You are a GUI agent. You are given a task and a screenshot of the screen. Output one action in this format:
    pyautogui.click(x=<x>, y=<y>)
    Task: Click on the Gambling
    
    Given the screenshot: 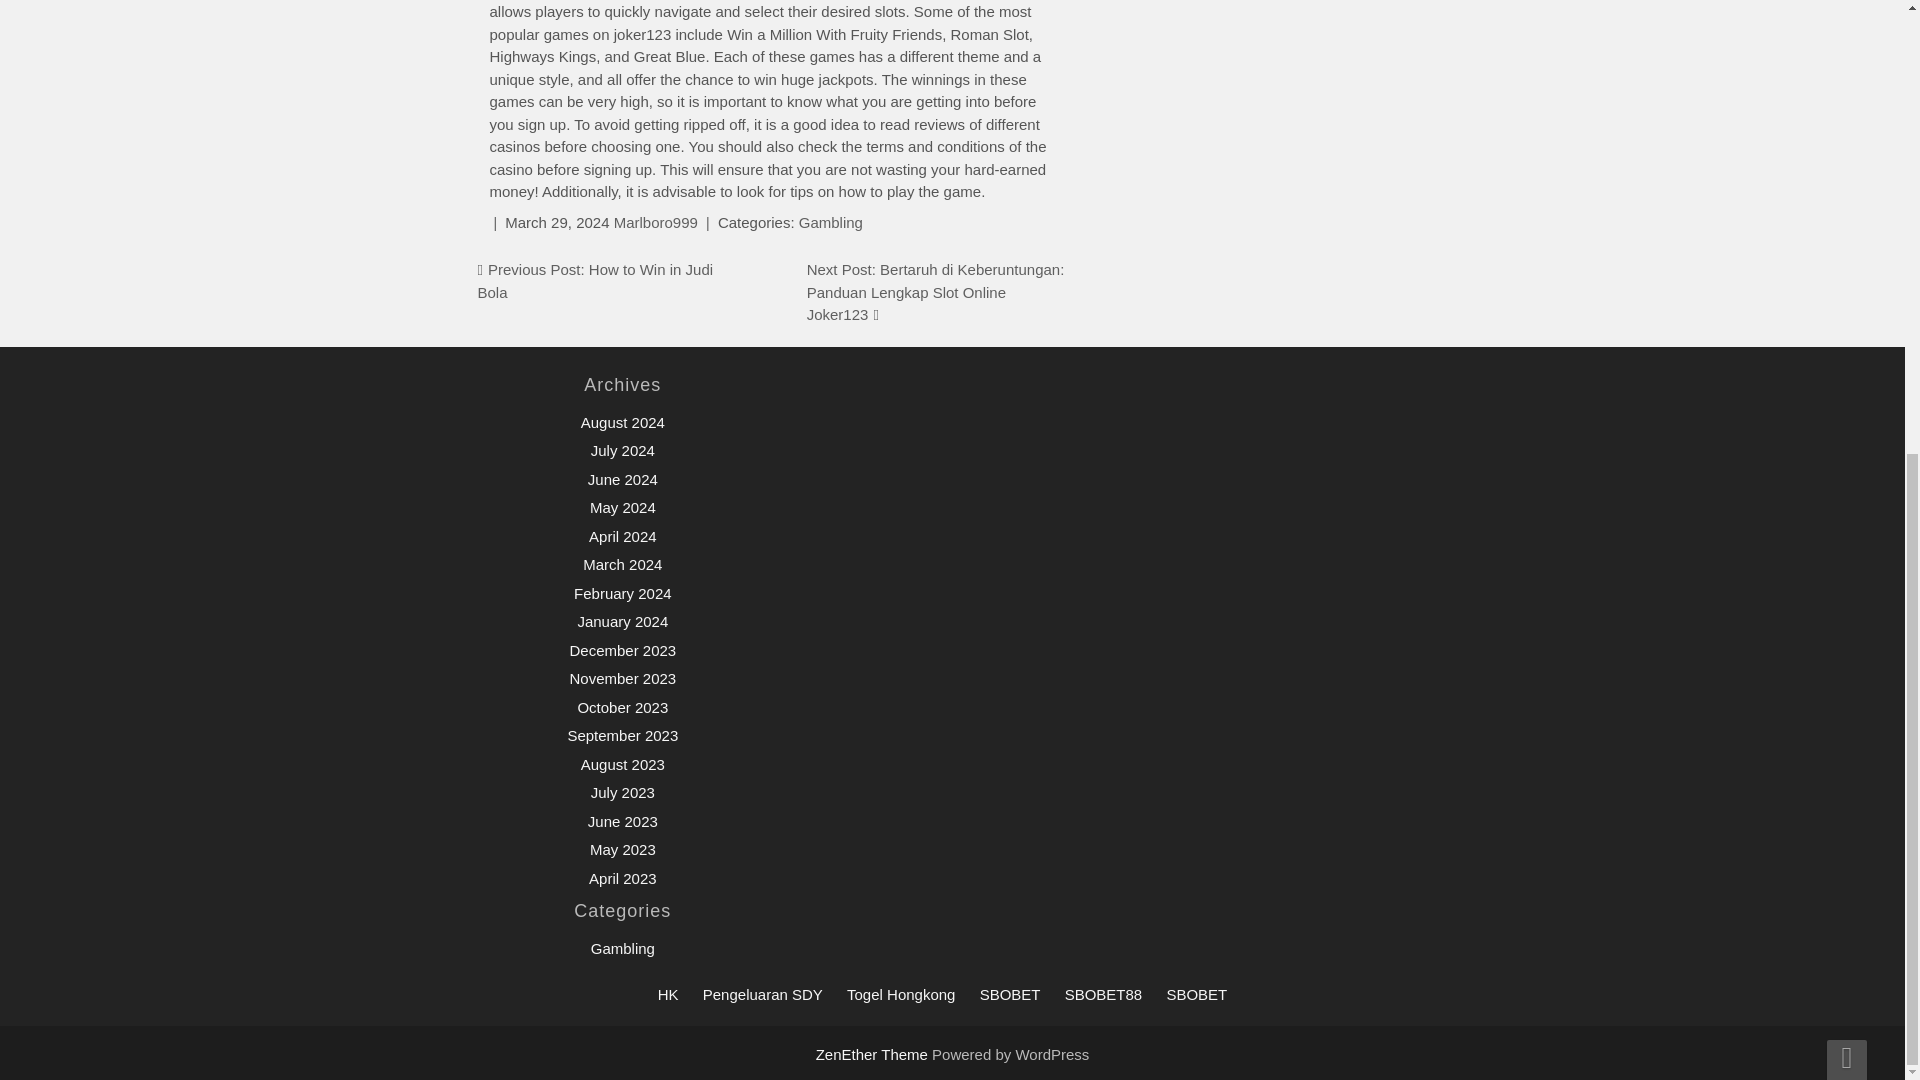 What is the action you would take?
    pyautogui.click(x=622, y=948)
    